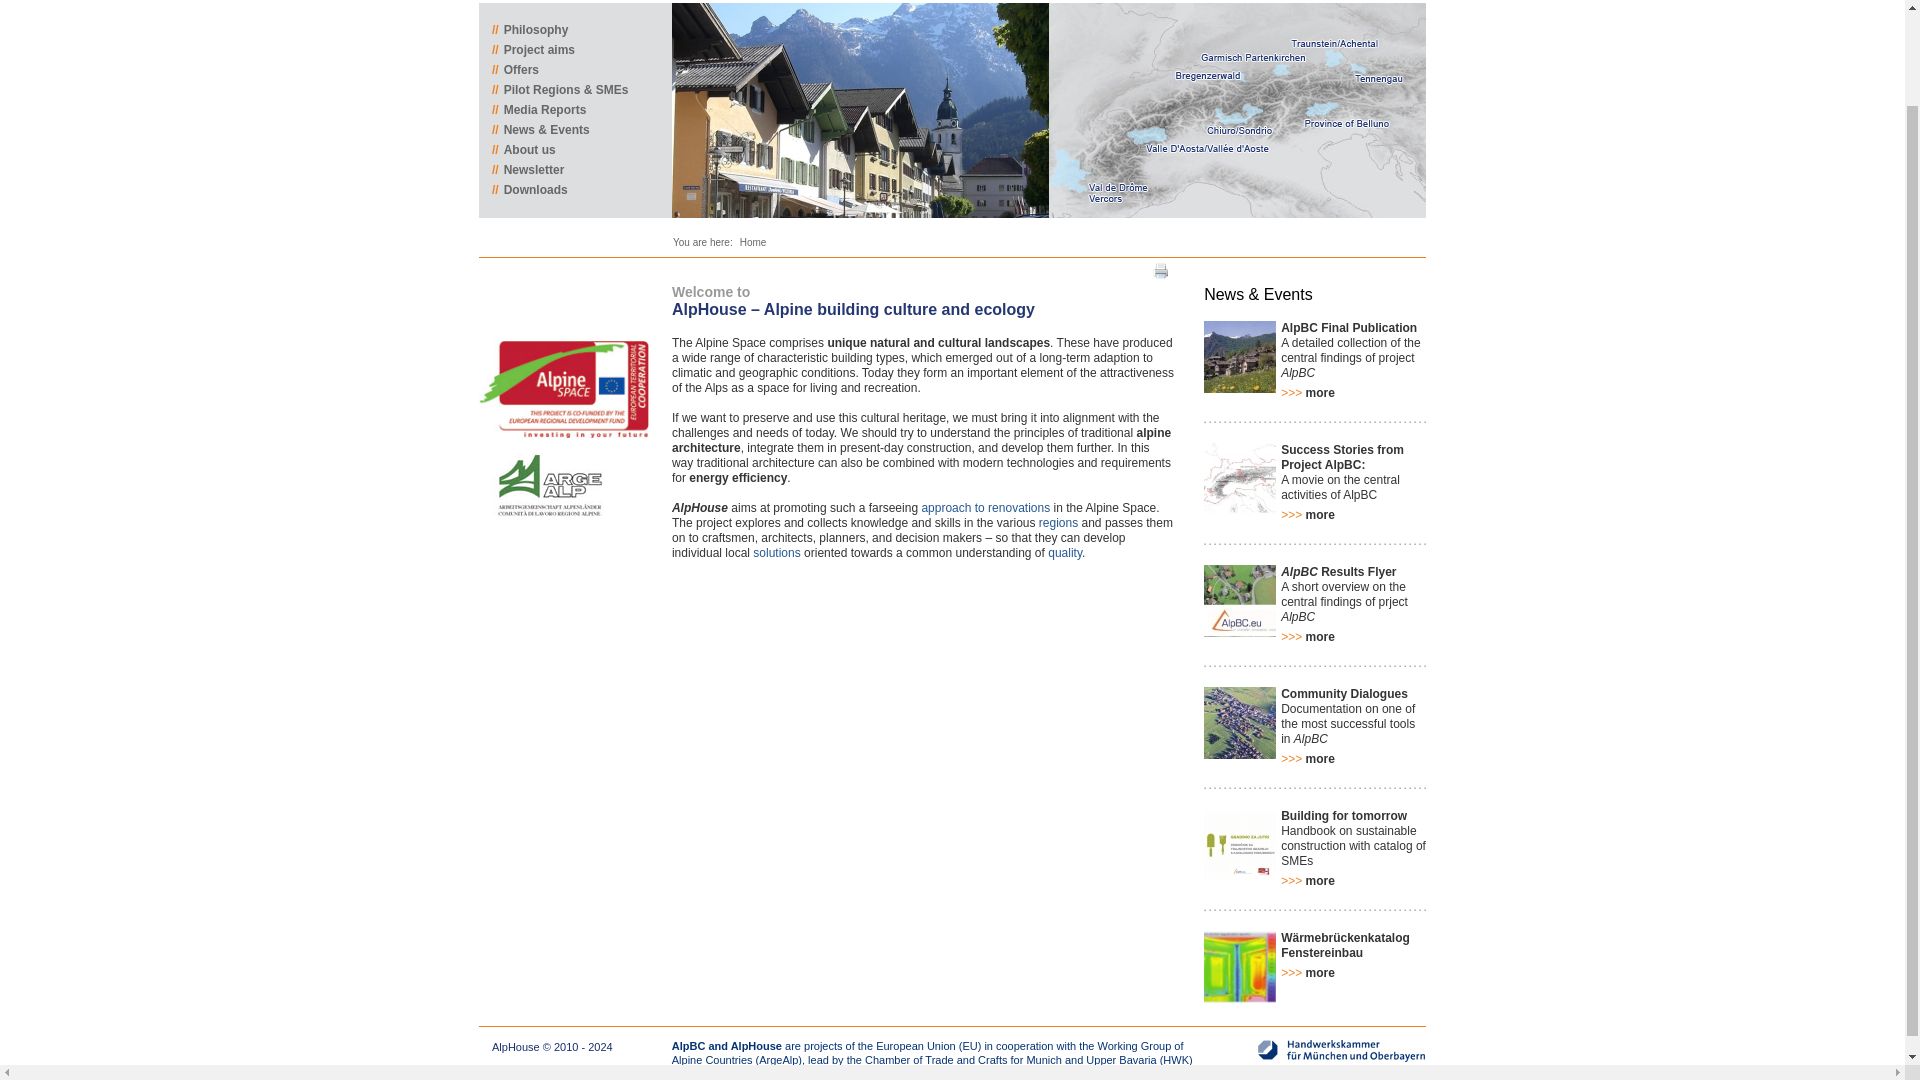 The image size is (1920, 1080). Describe the element at coordinates (752, 242) in the screenshot. I see `Home` at that location.